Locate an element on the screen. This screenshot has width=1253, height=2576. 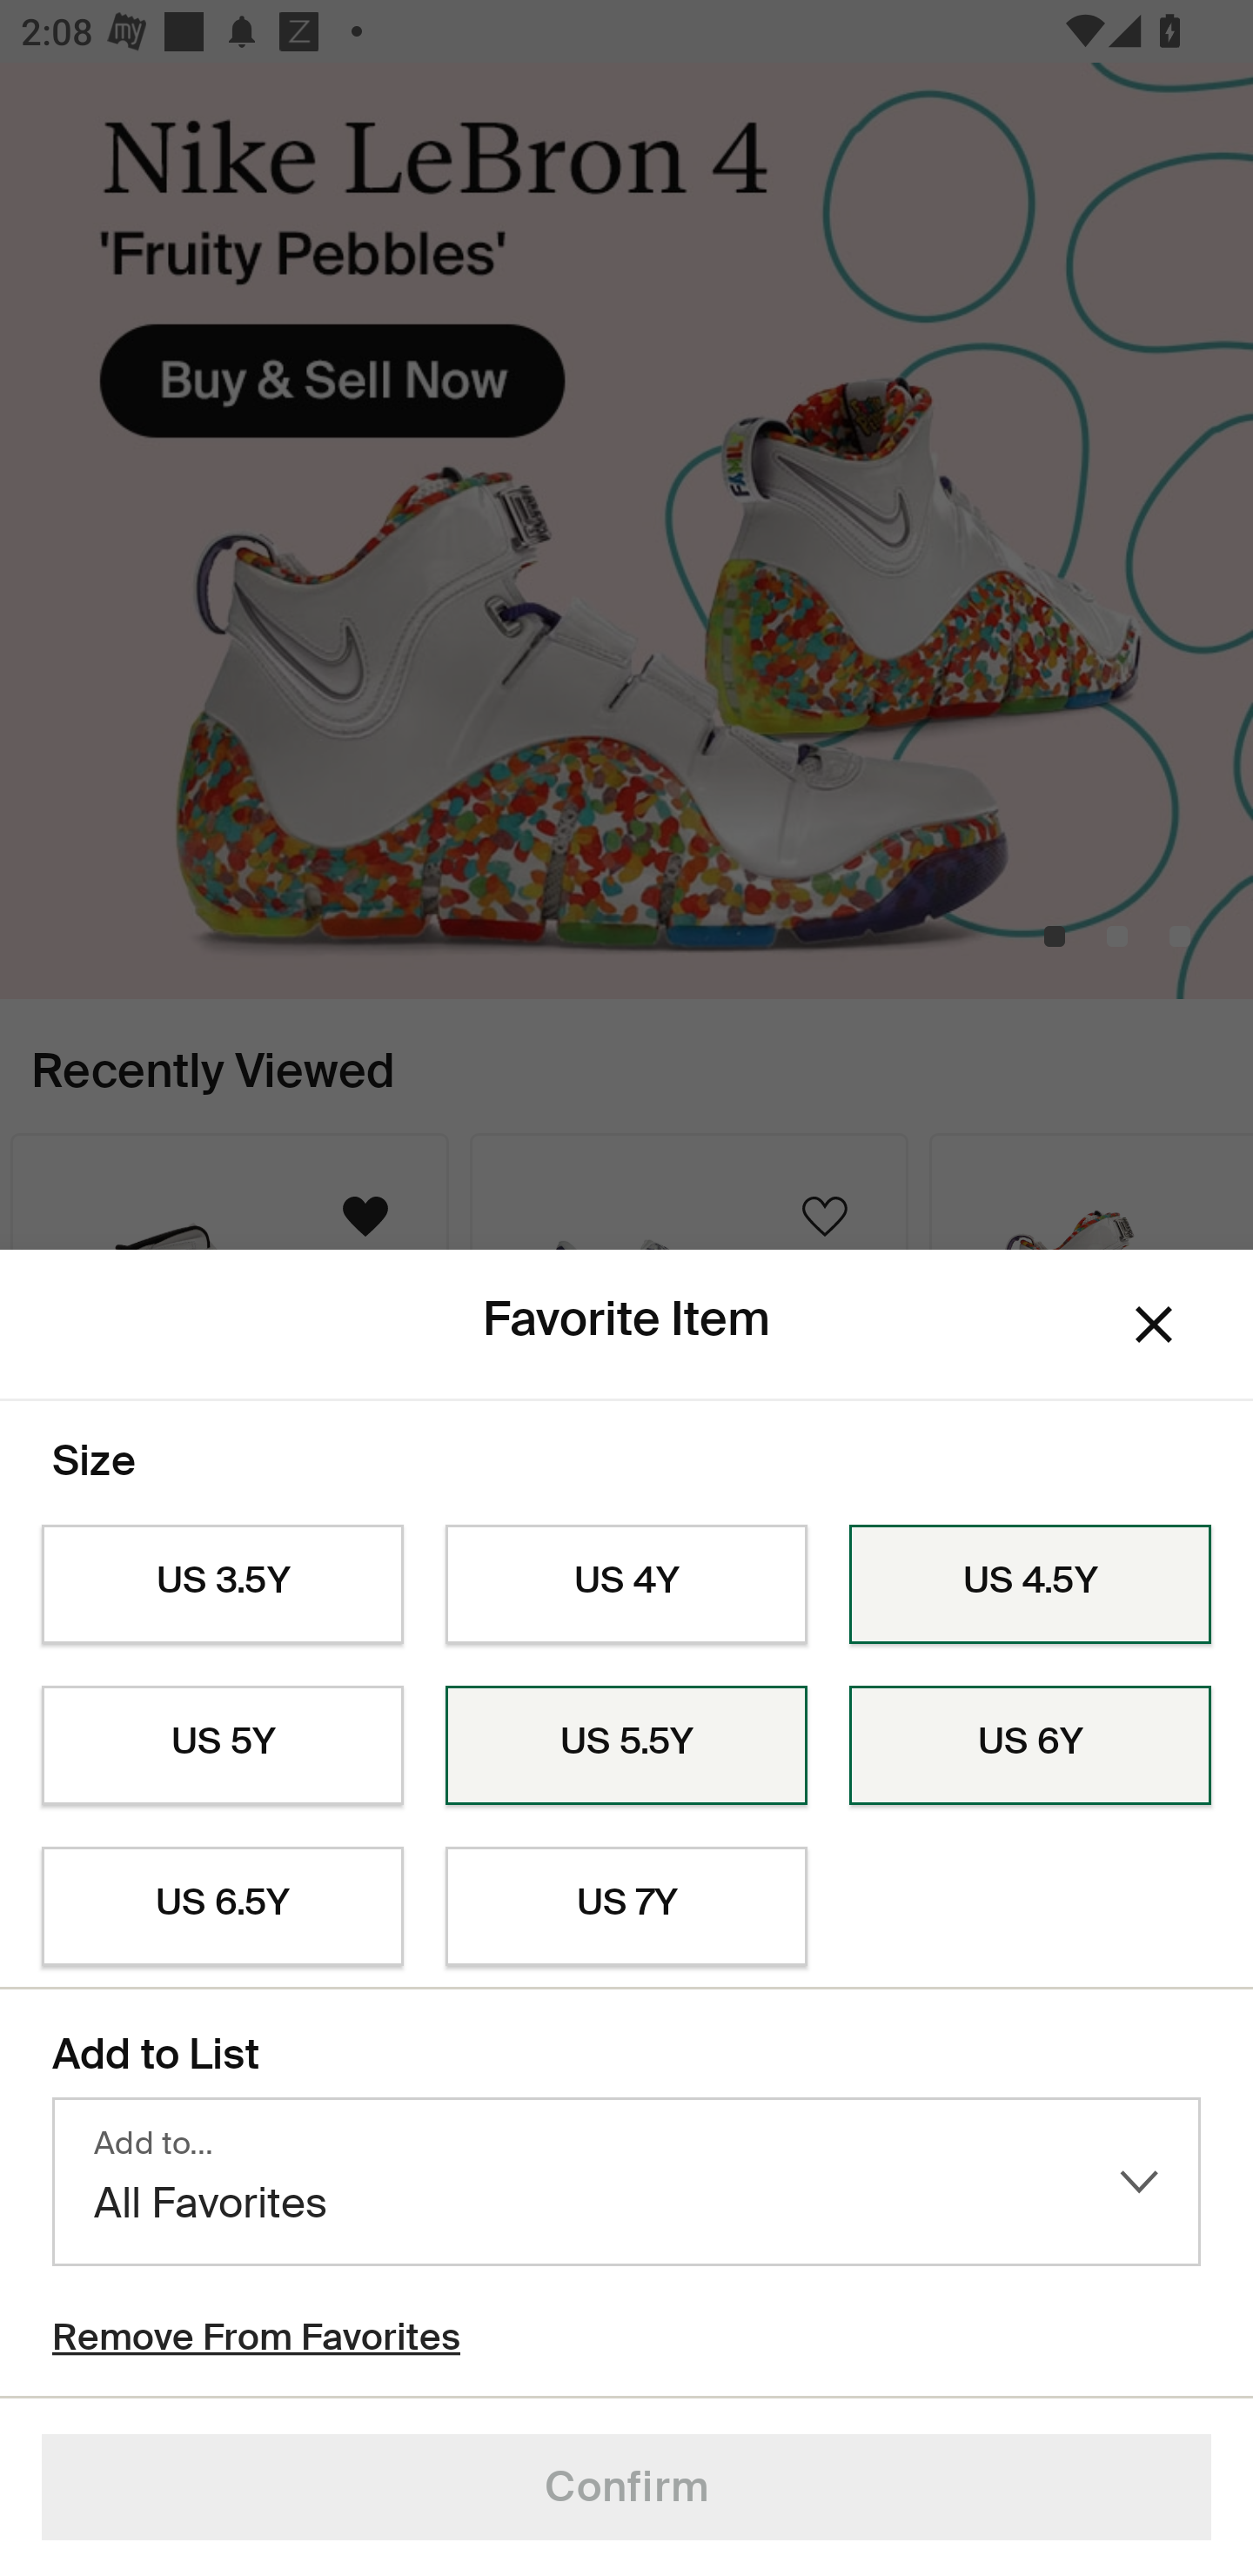
US 6Y is located at coordinates (1030, 1744).